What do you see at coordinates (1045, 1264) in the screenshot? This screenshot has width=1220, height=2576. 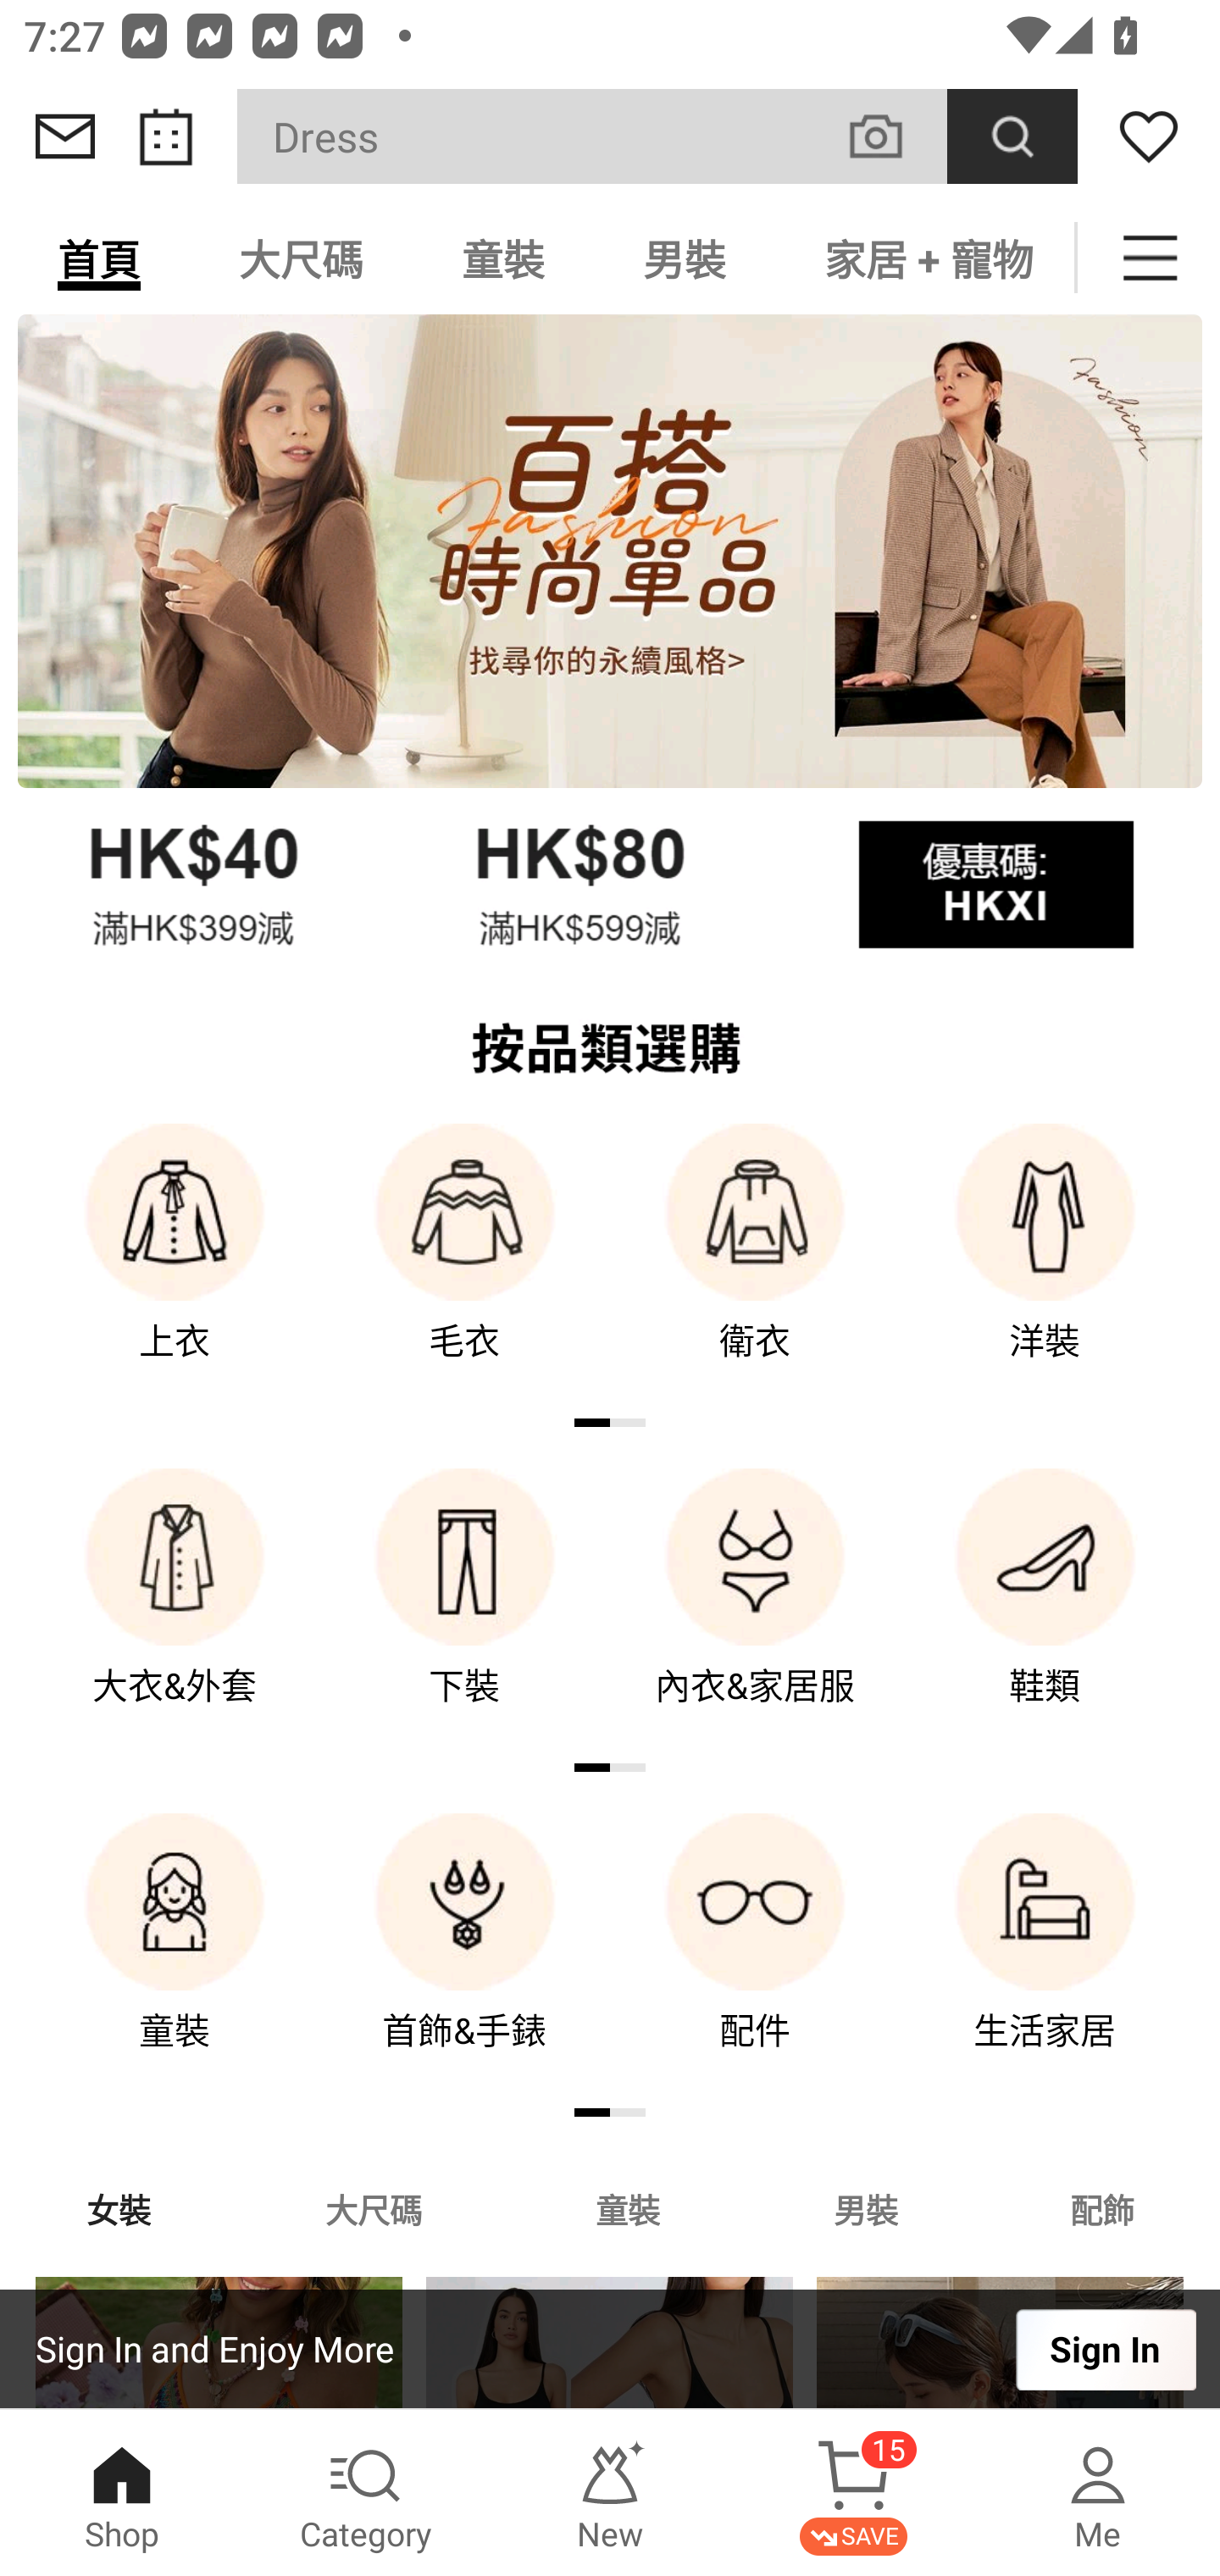 I see `洋裝` at bounding box center [1045, 1264].